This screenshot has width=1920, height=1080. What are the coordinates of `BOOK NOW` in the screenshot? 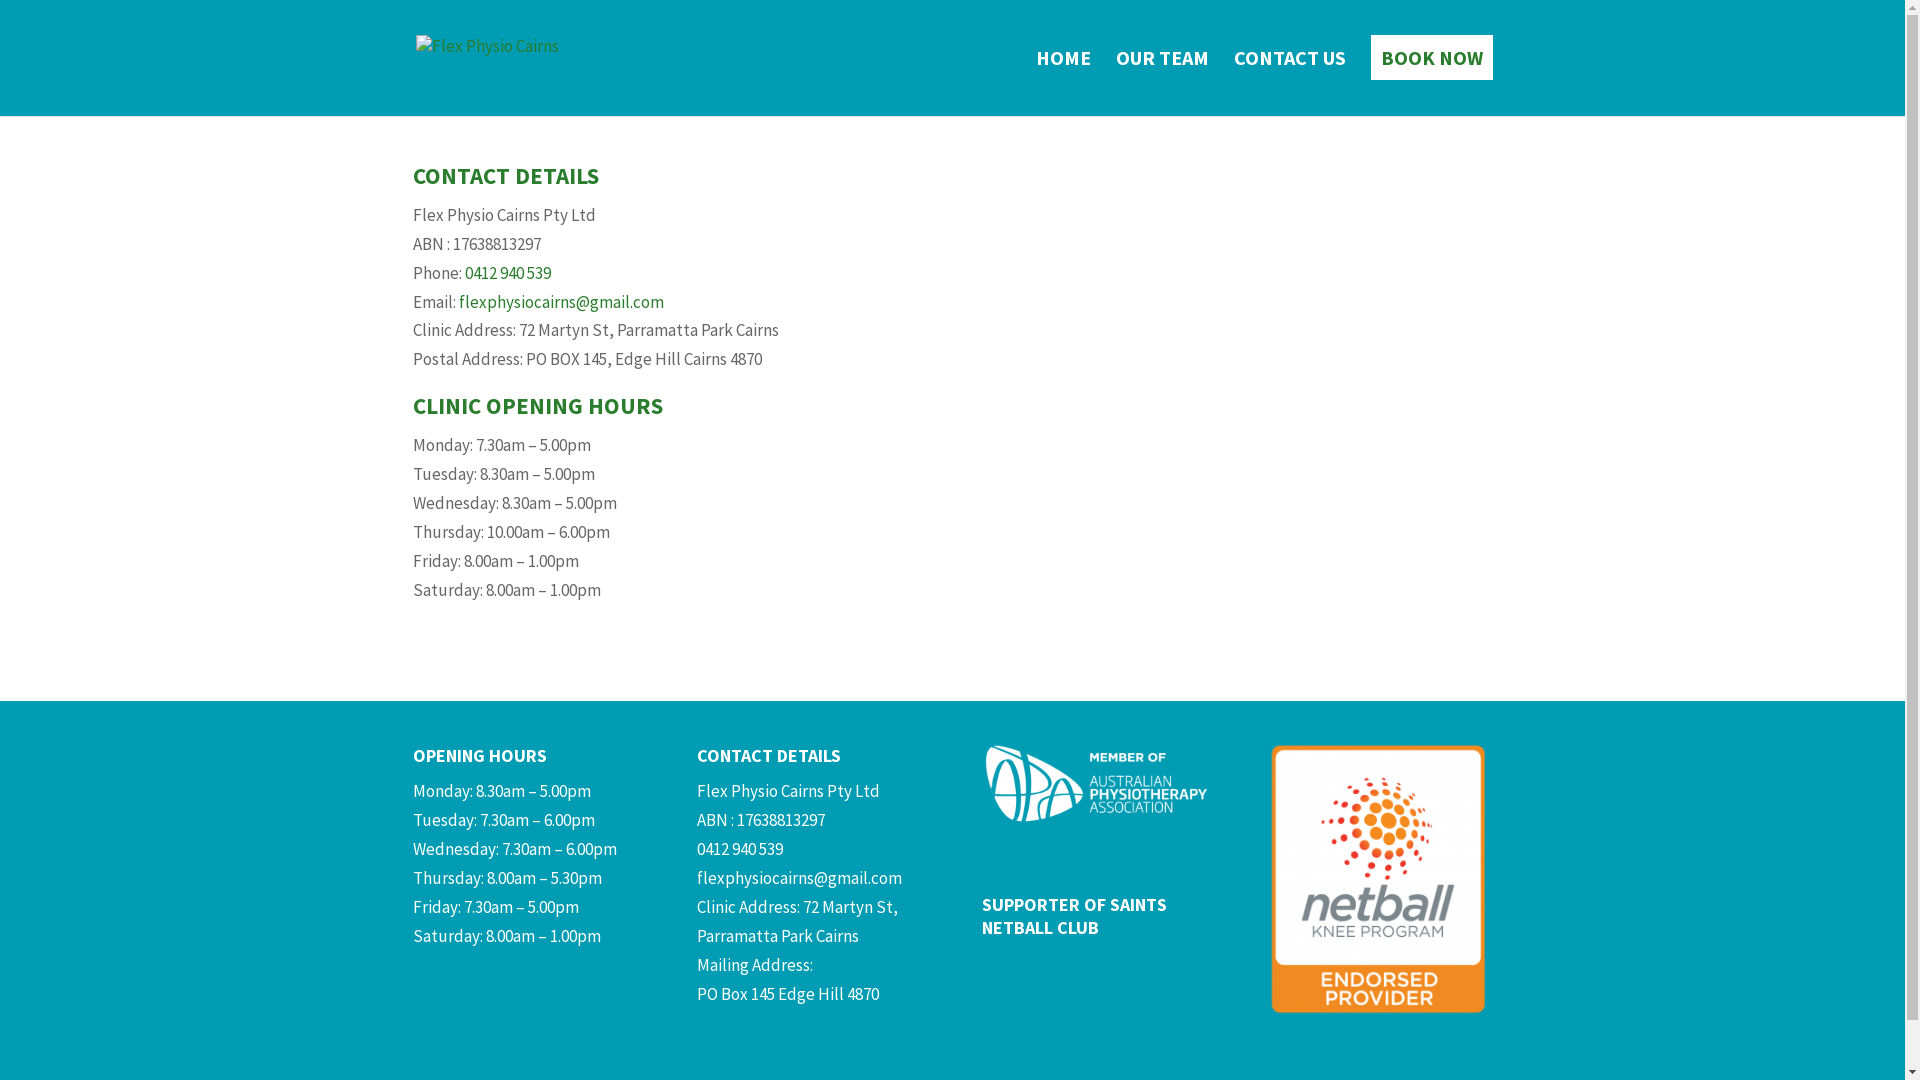 It's located at (1431, 84).